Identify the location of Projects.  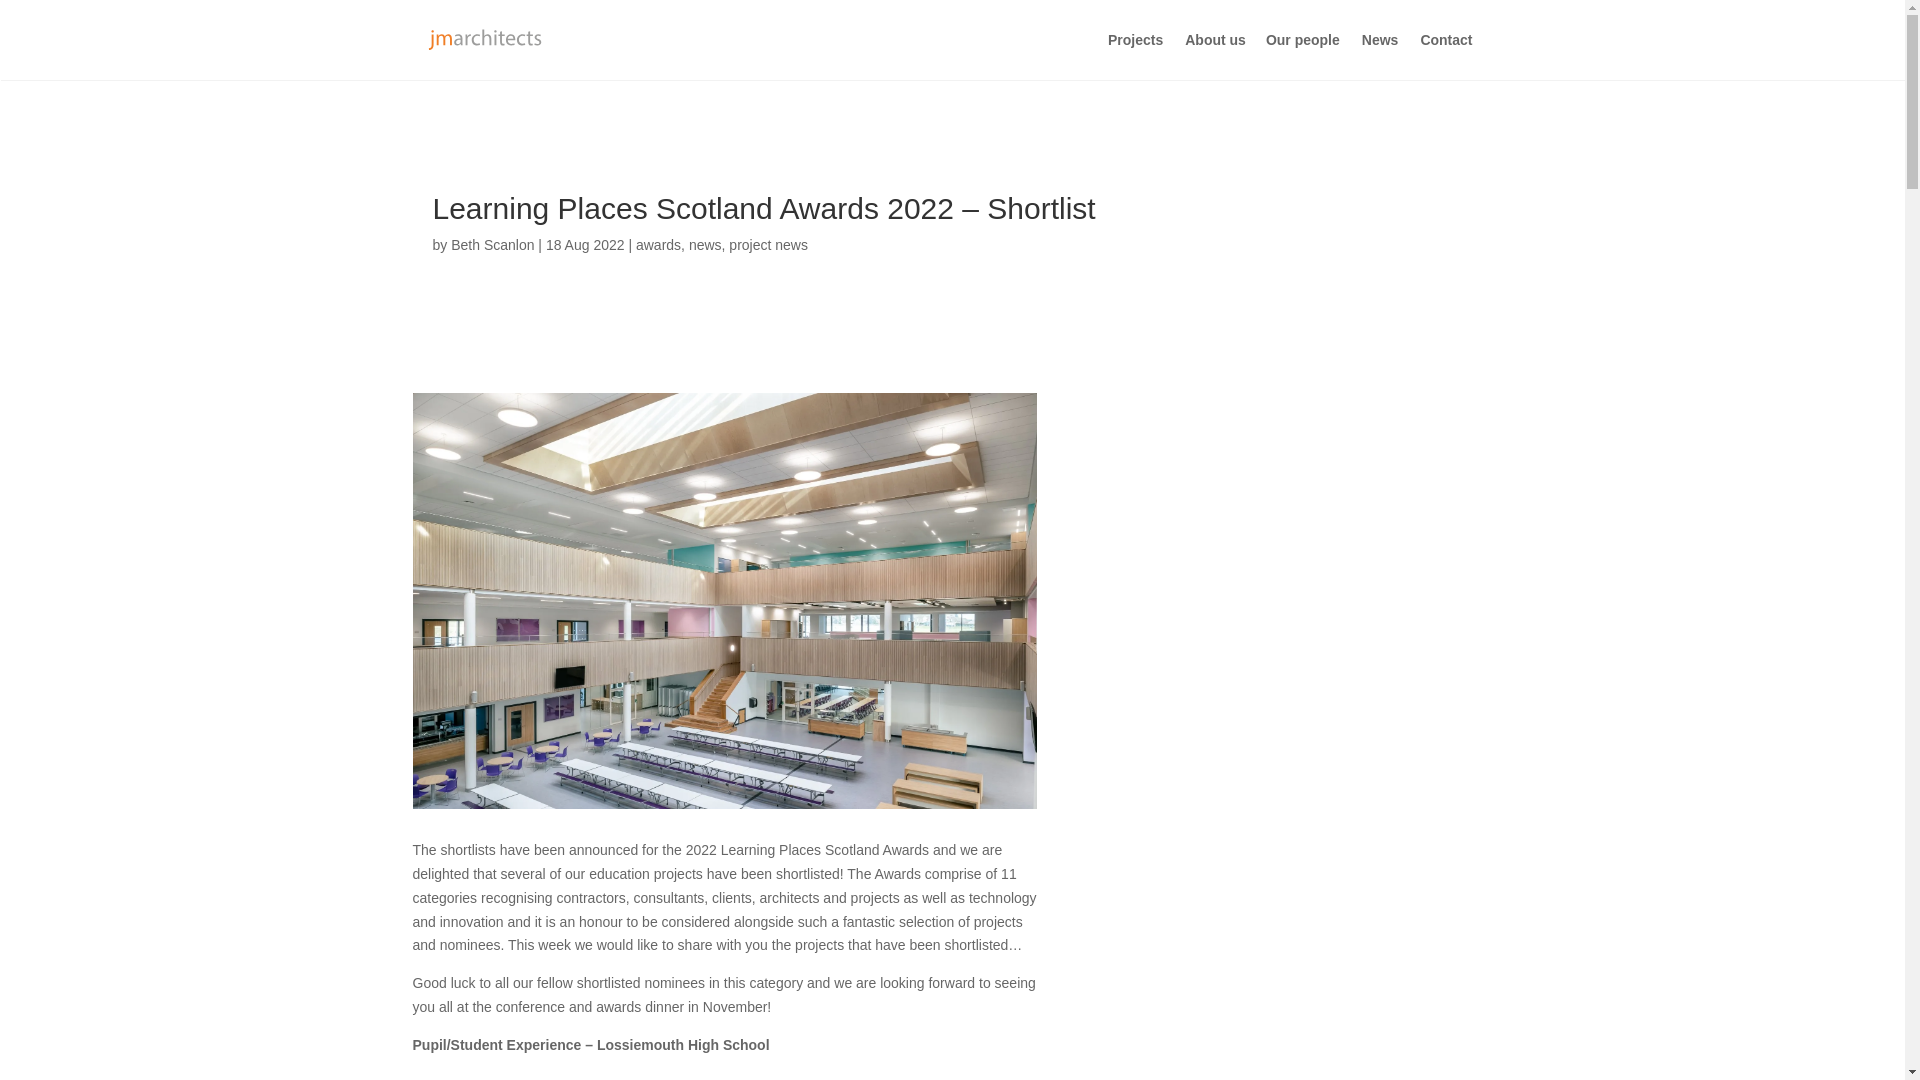
(1135, 56).